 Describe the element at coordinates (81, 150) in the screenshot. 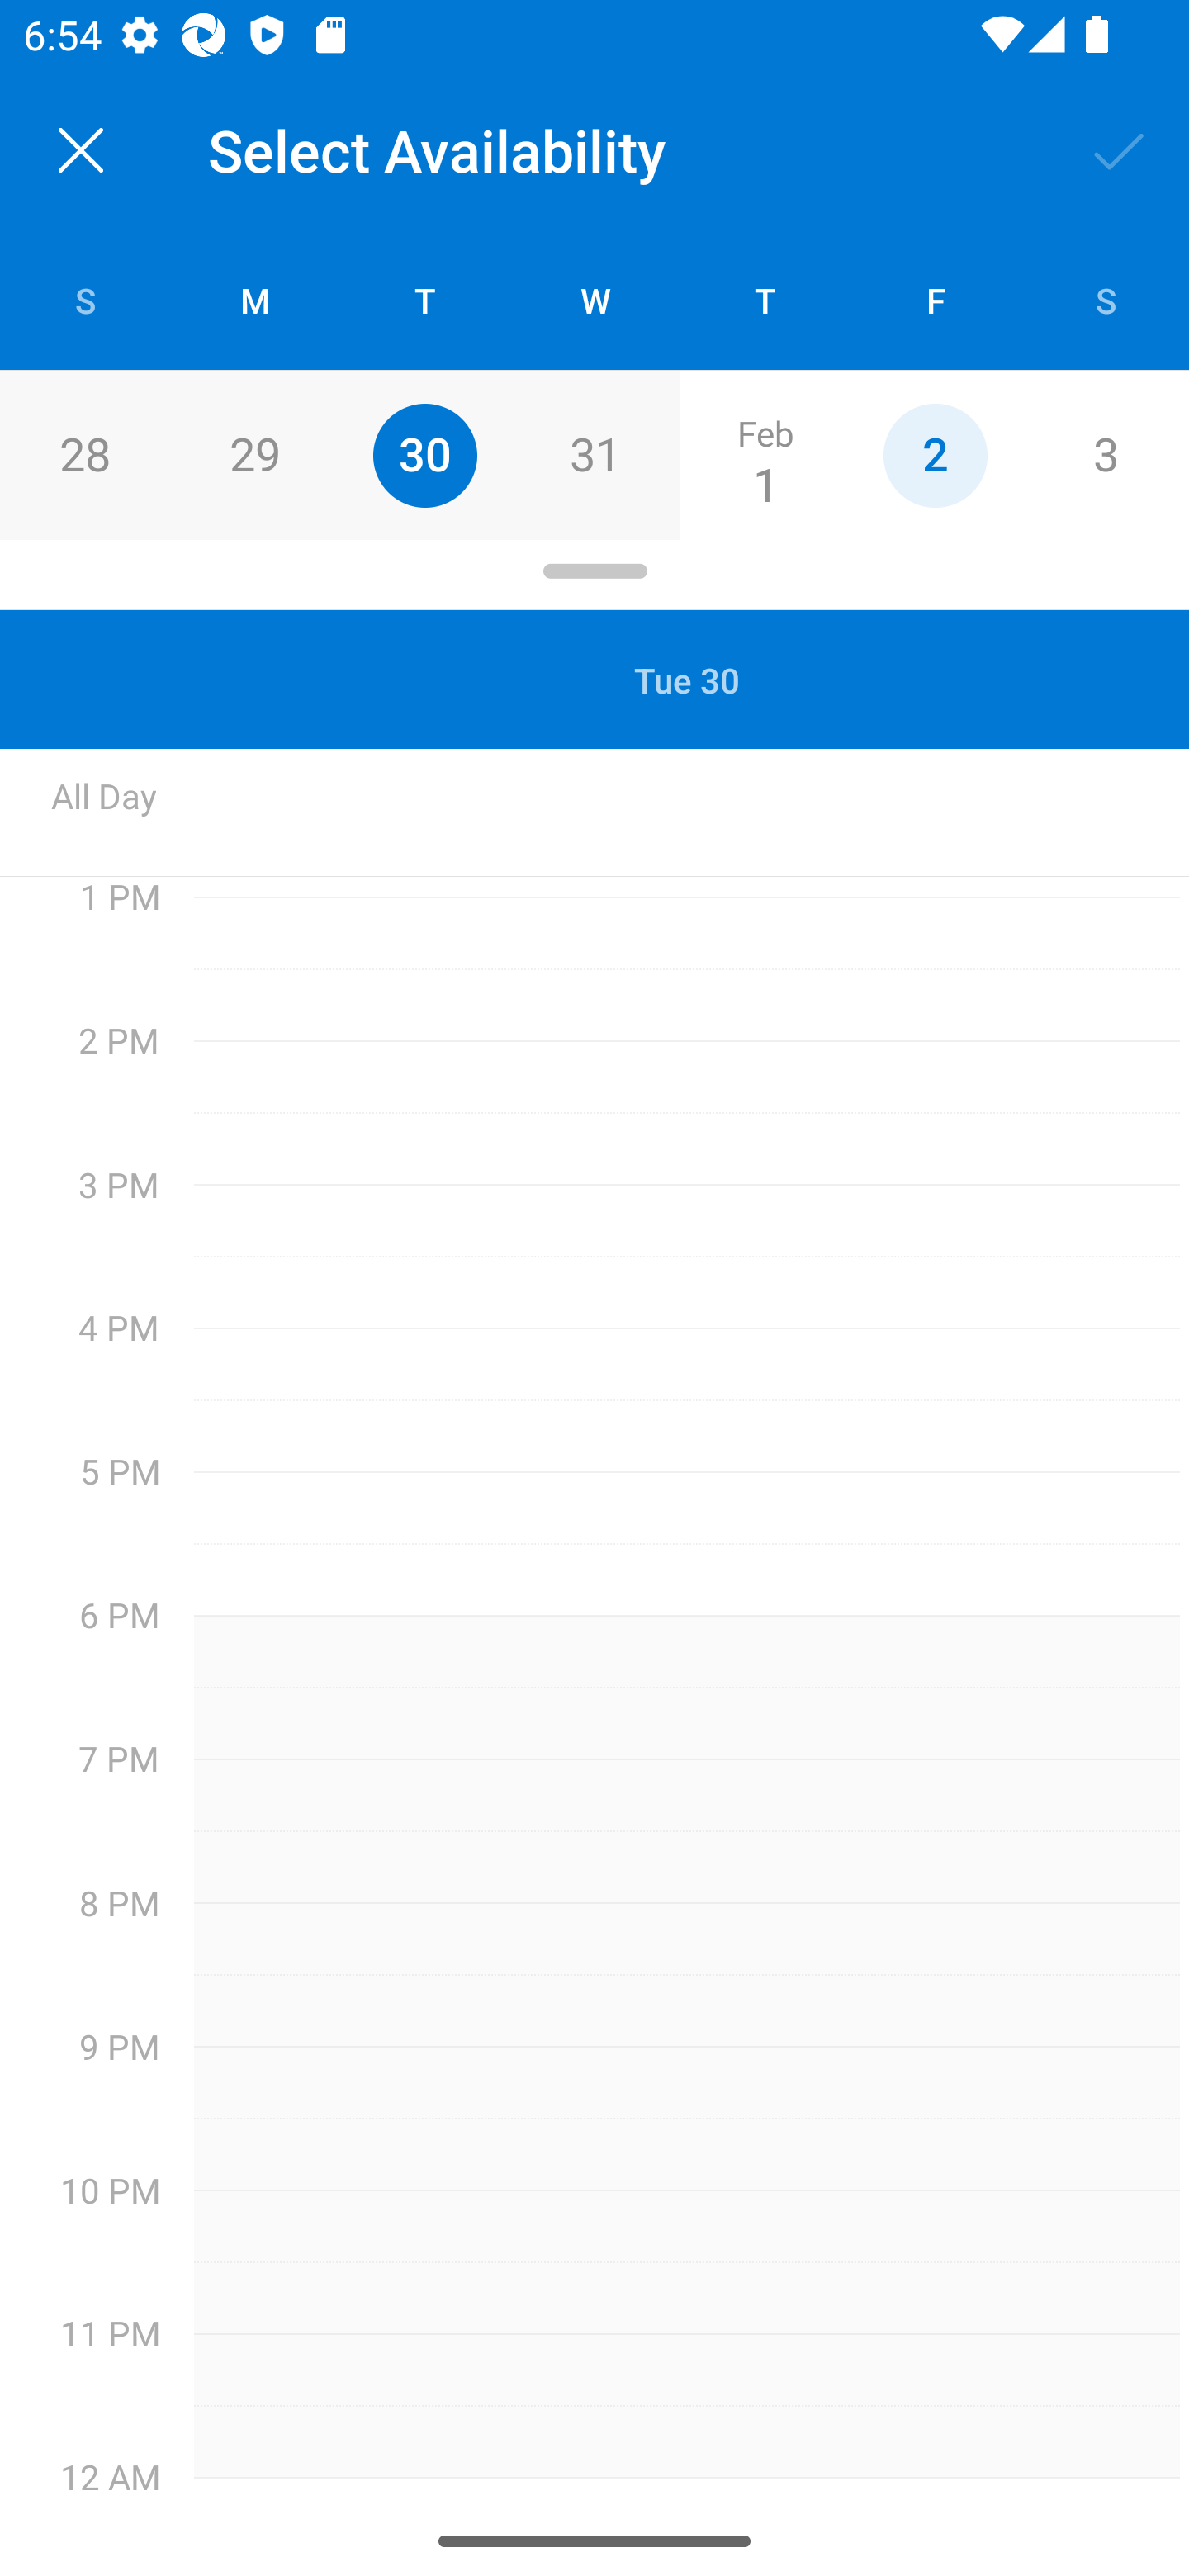

I see `Close` at that location.